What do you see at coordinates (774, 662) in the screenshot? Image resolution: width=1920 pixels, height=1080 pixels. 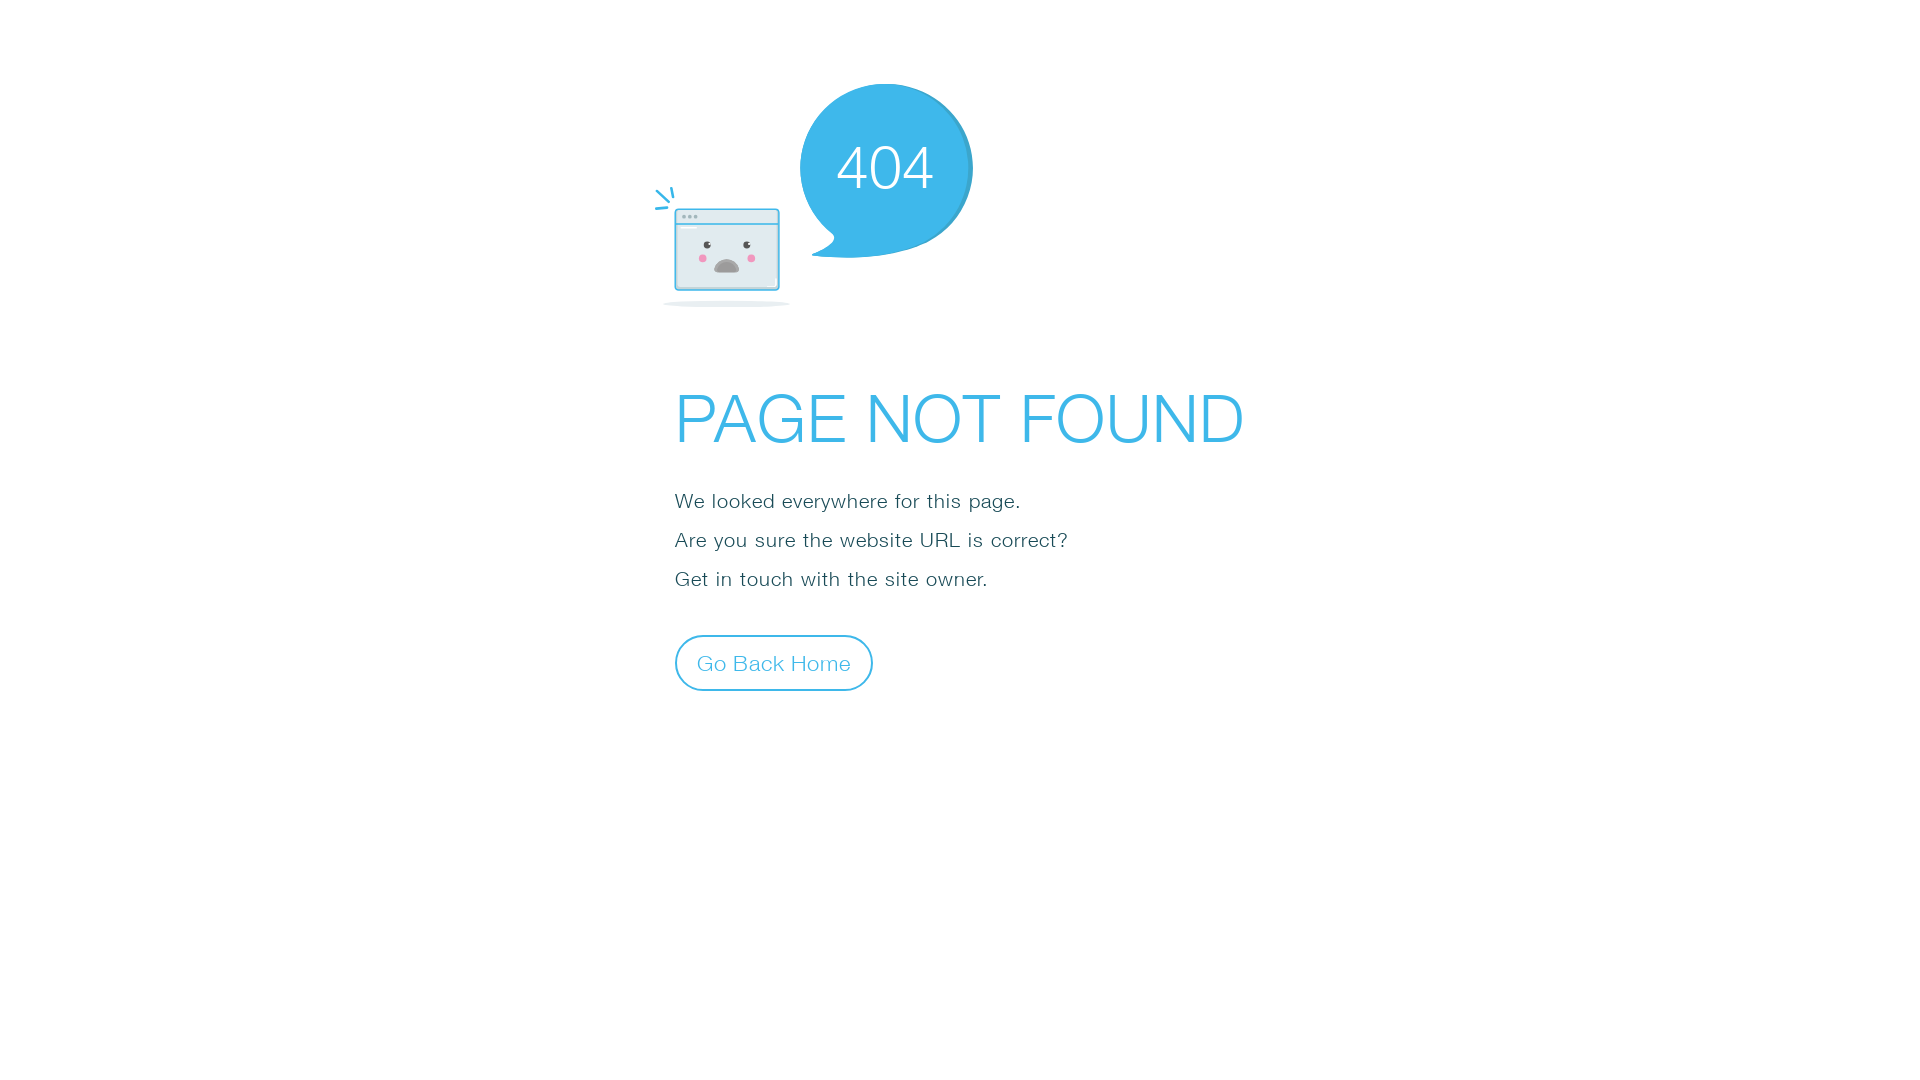 I see `Go Back Home` at bounding box center [774, 662].